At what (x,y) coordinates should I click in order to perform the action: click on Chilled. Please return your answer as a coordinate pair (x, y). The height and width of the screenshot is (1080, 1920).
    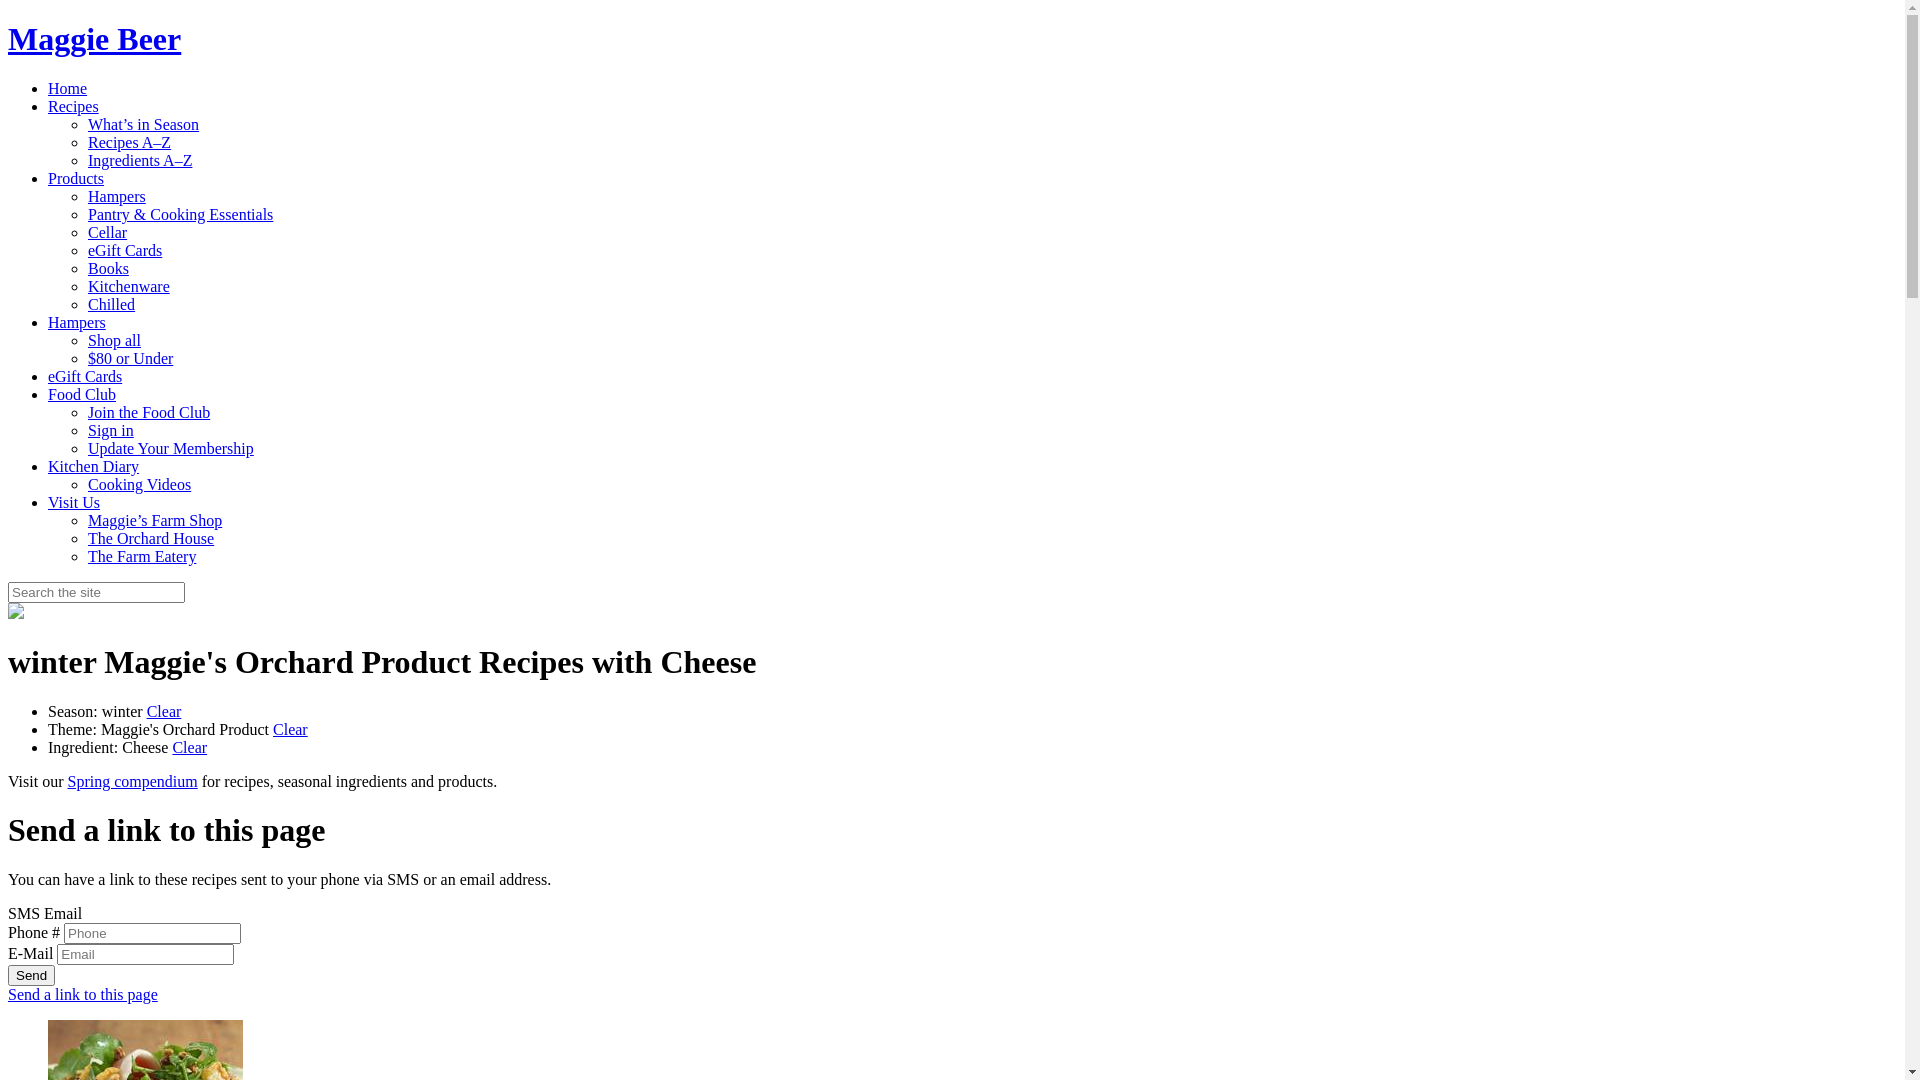
    Looking at the image, I should click on (112, 304).